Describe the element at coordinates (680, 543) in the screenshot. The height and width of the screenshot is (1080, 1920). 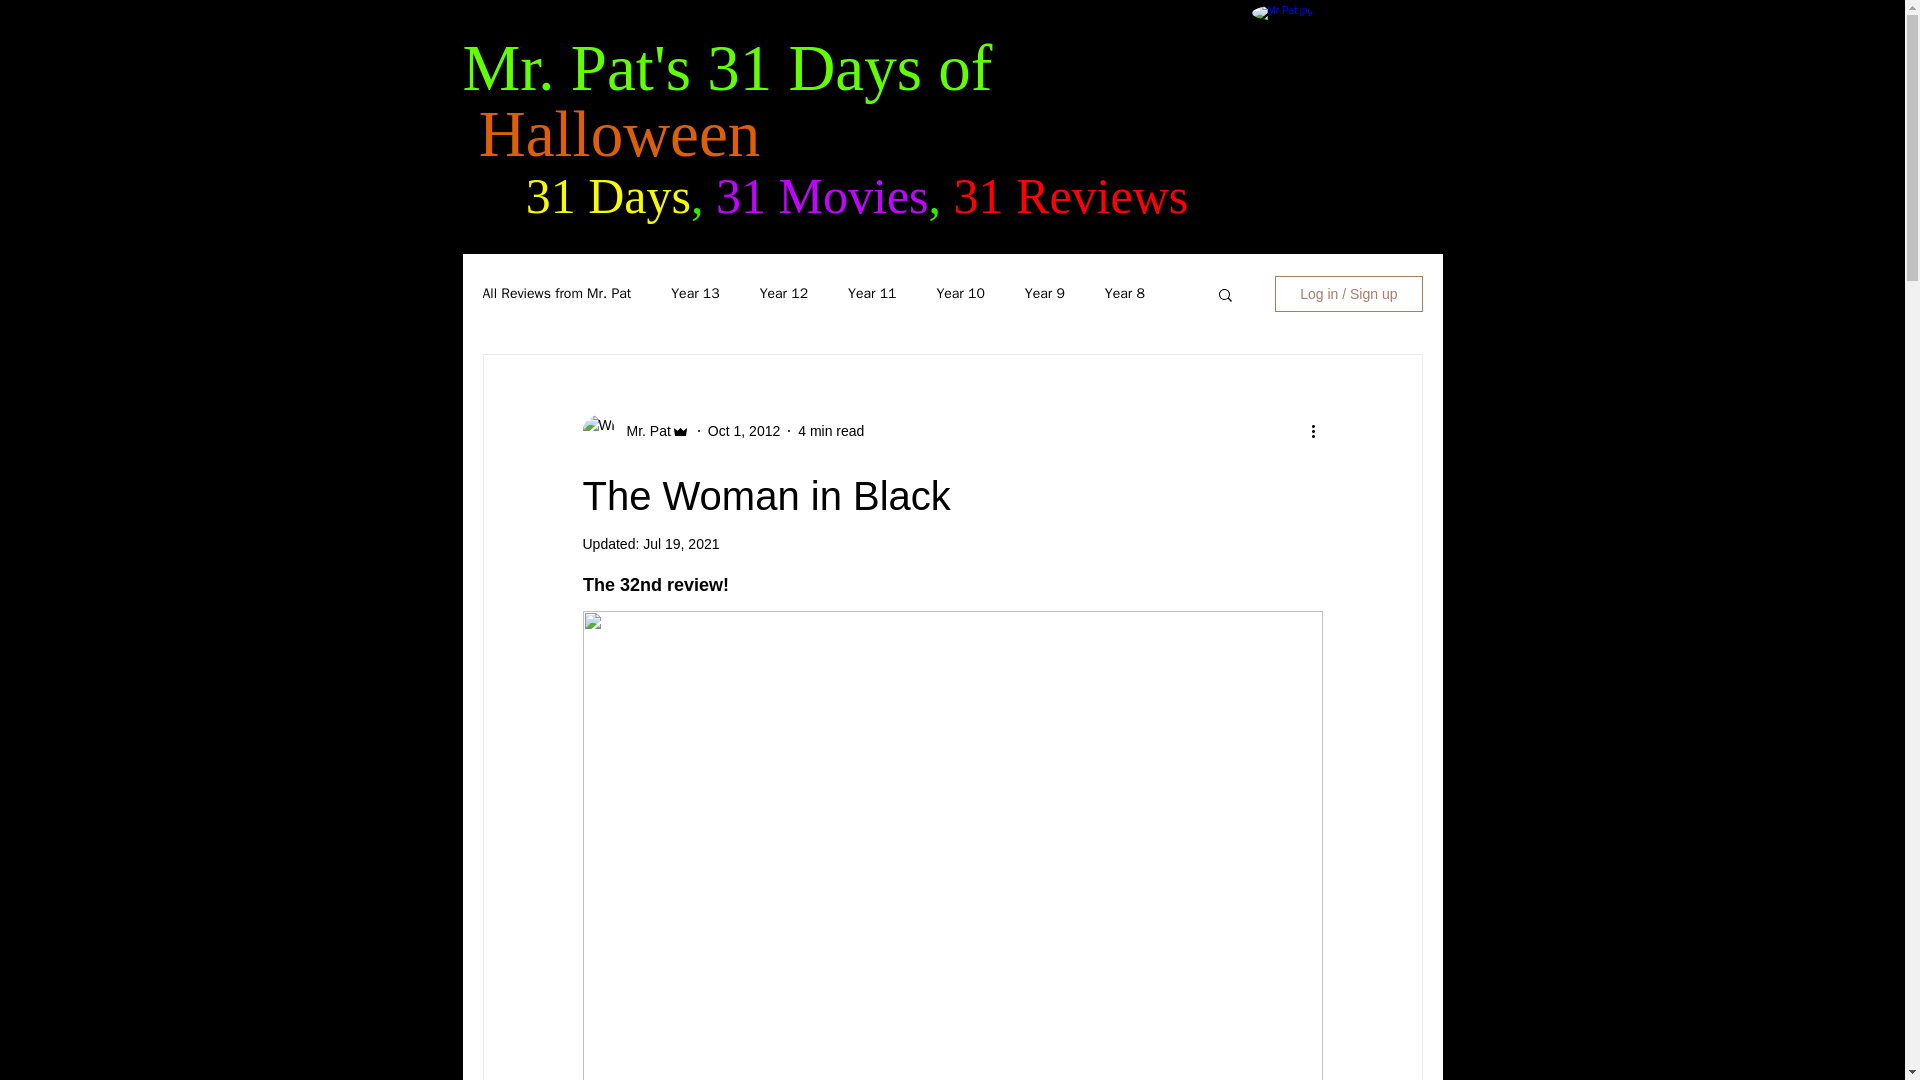
I see `Jul 19, 2021` at that location.